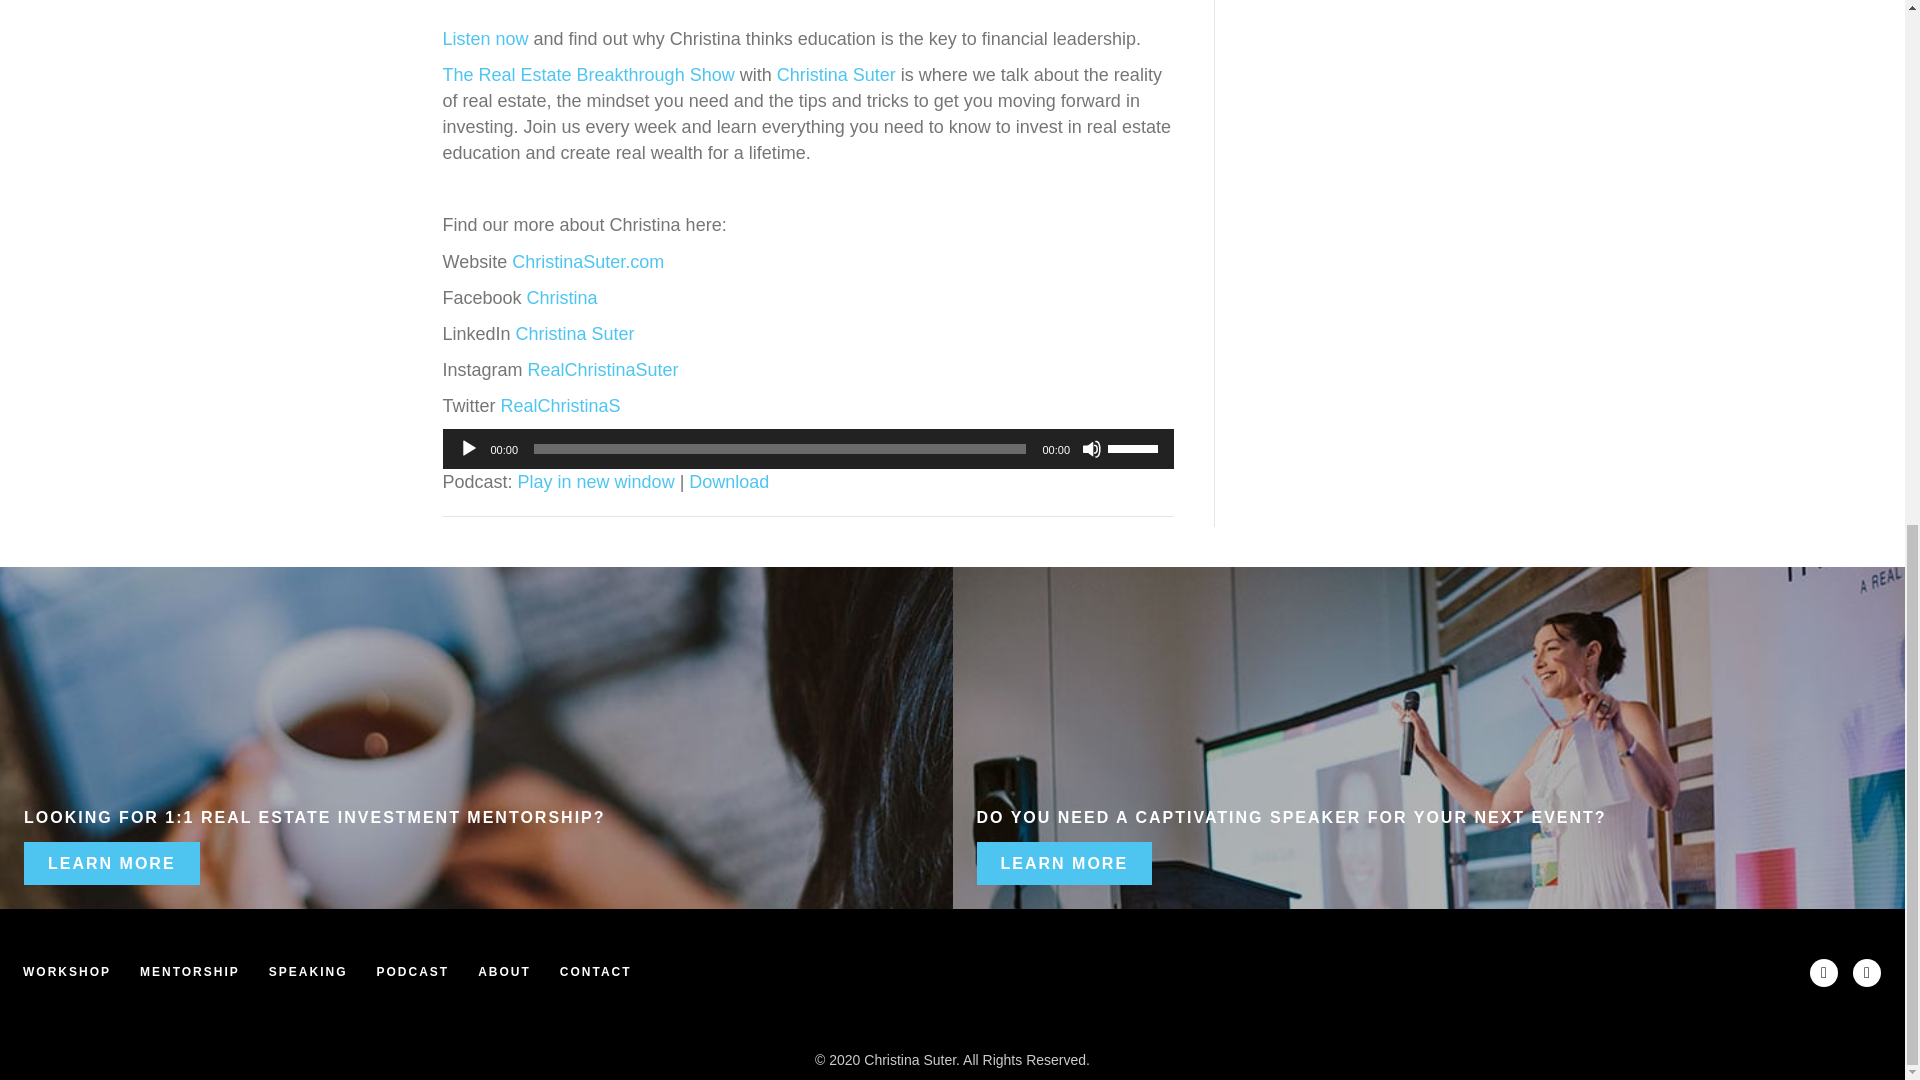  What do you see at coordinates (576, 334) in the screenshot?
I see `Christina Suter` at bounding box center [576, 334].